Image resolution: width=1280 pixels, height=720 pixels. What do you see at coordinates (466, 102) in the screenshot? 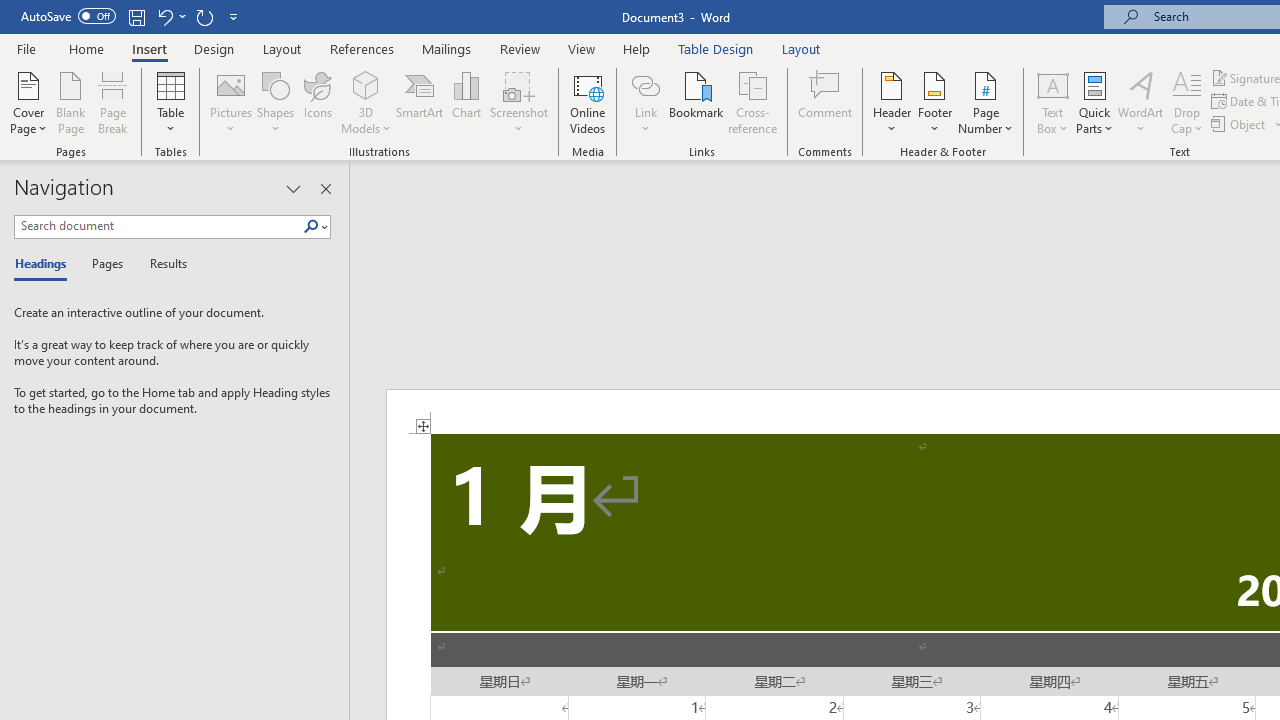
I see `Chart...` at bounding box center [466, 102].